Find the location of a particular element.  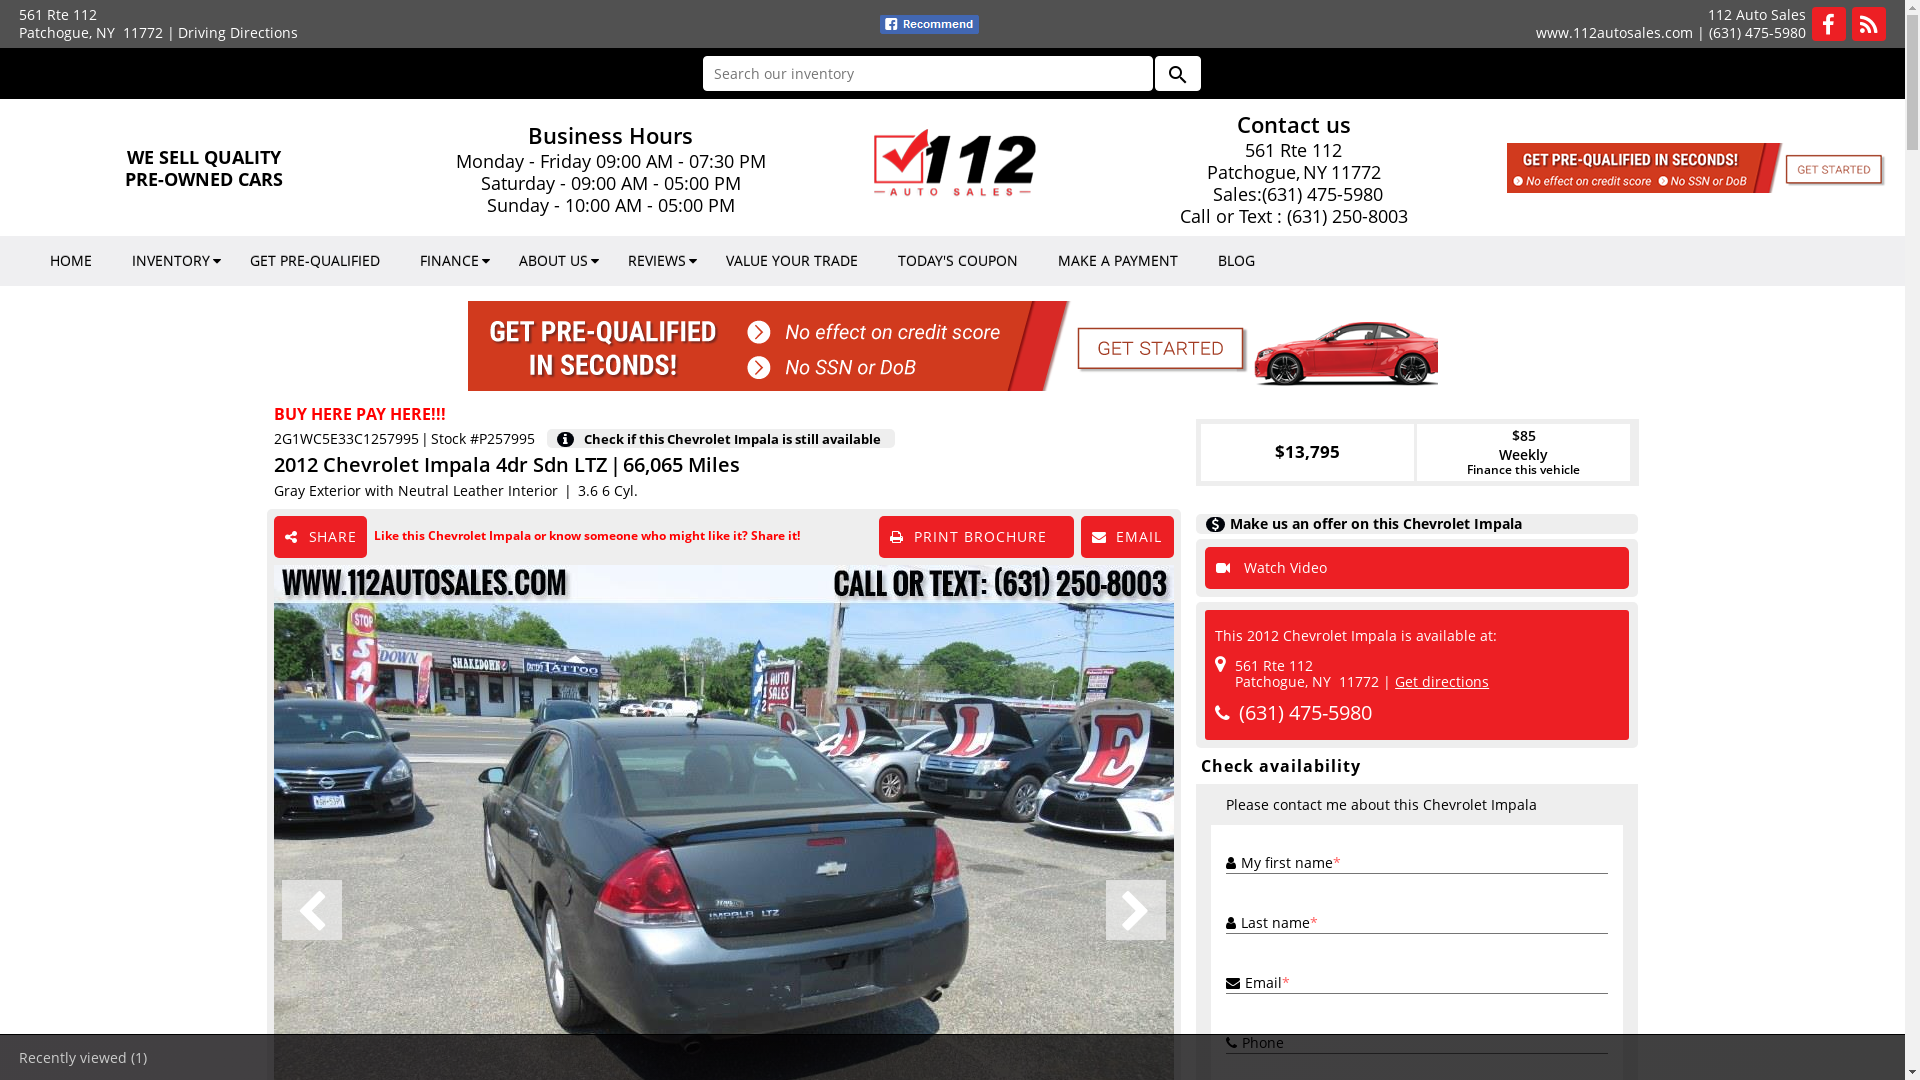

Get Pre-Qualification in Seconds is located at coordinates (953, 346).